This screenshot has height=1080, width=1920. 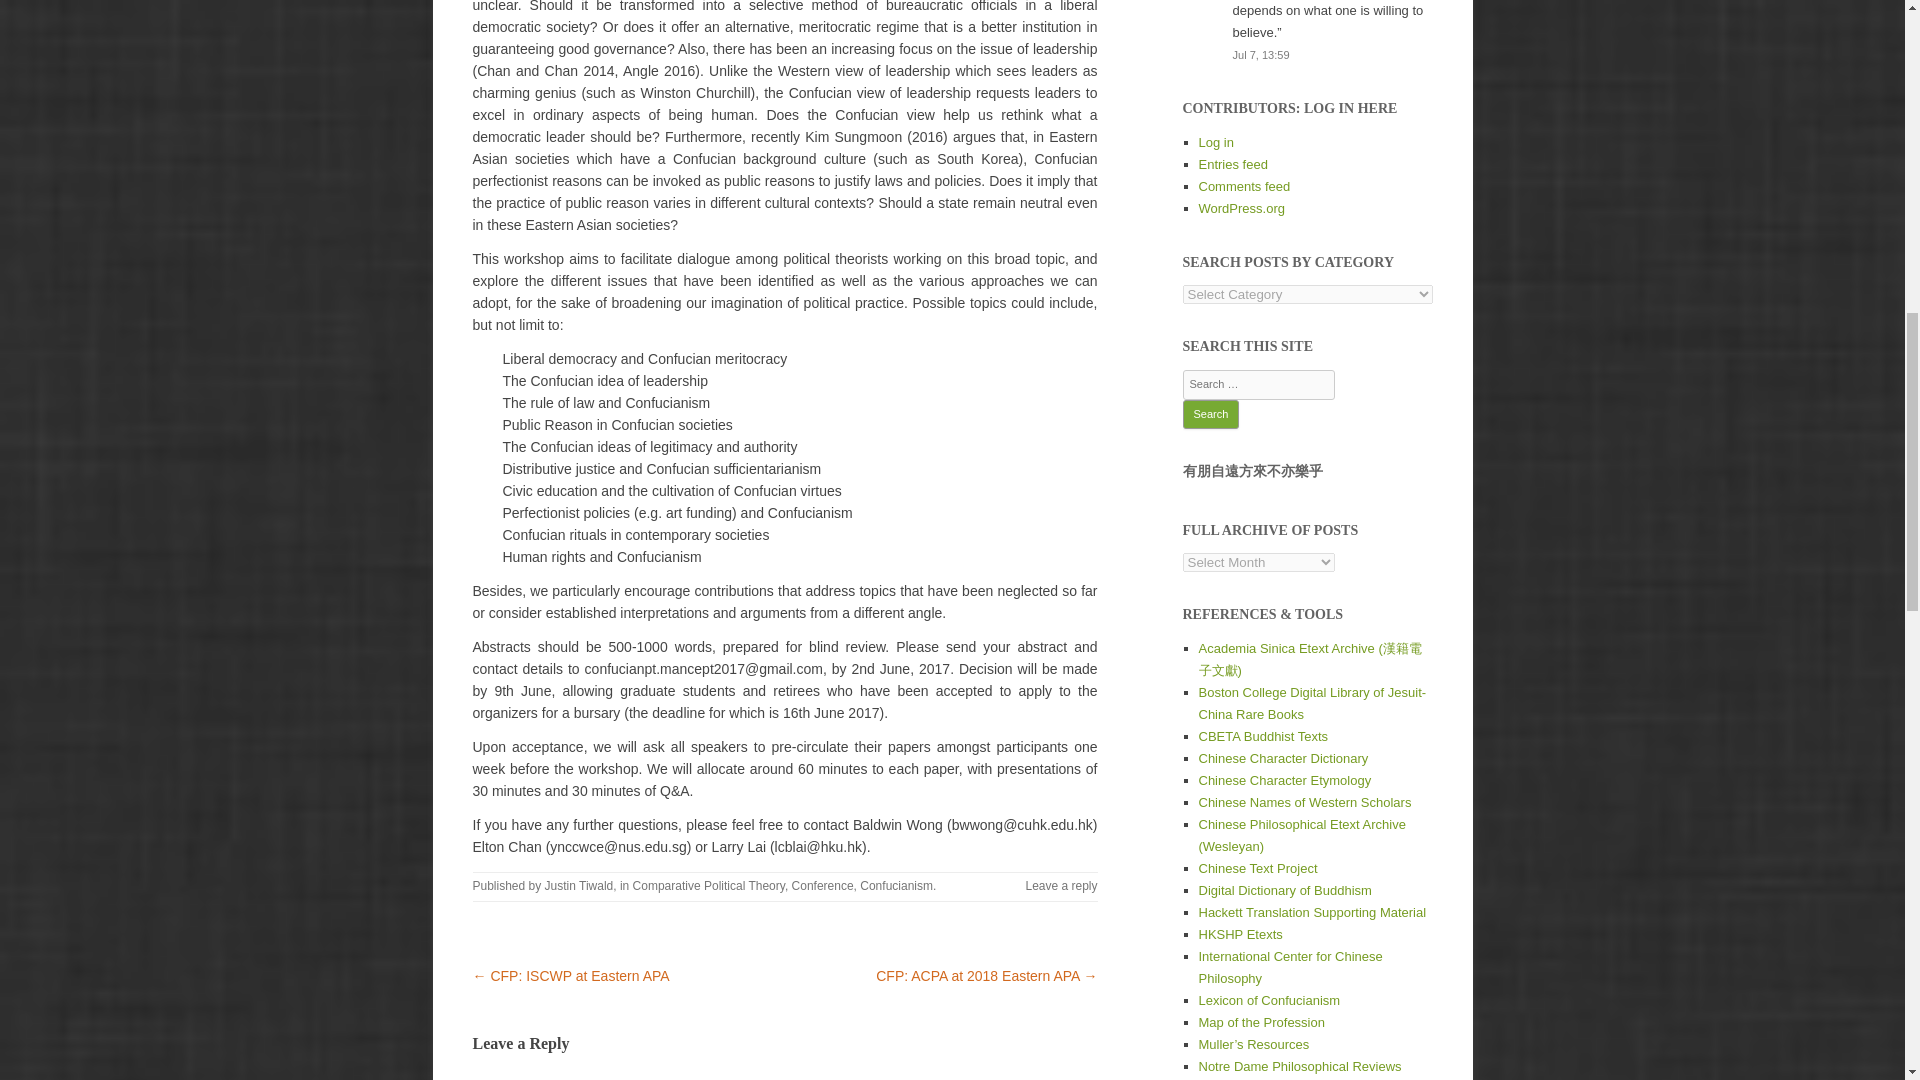 What do you see at coordinates (1312, 703) in the screenshot?
I see `Boston College Digital Library of Jesuit-China Rare Books` at bounding box center [1312, 703].